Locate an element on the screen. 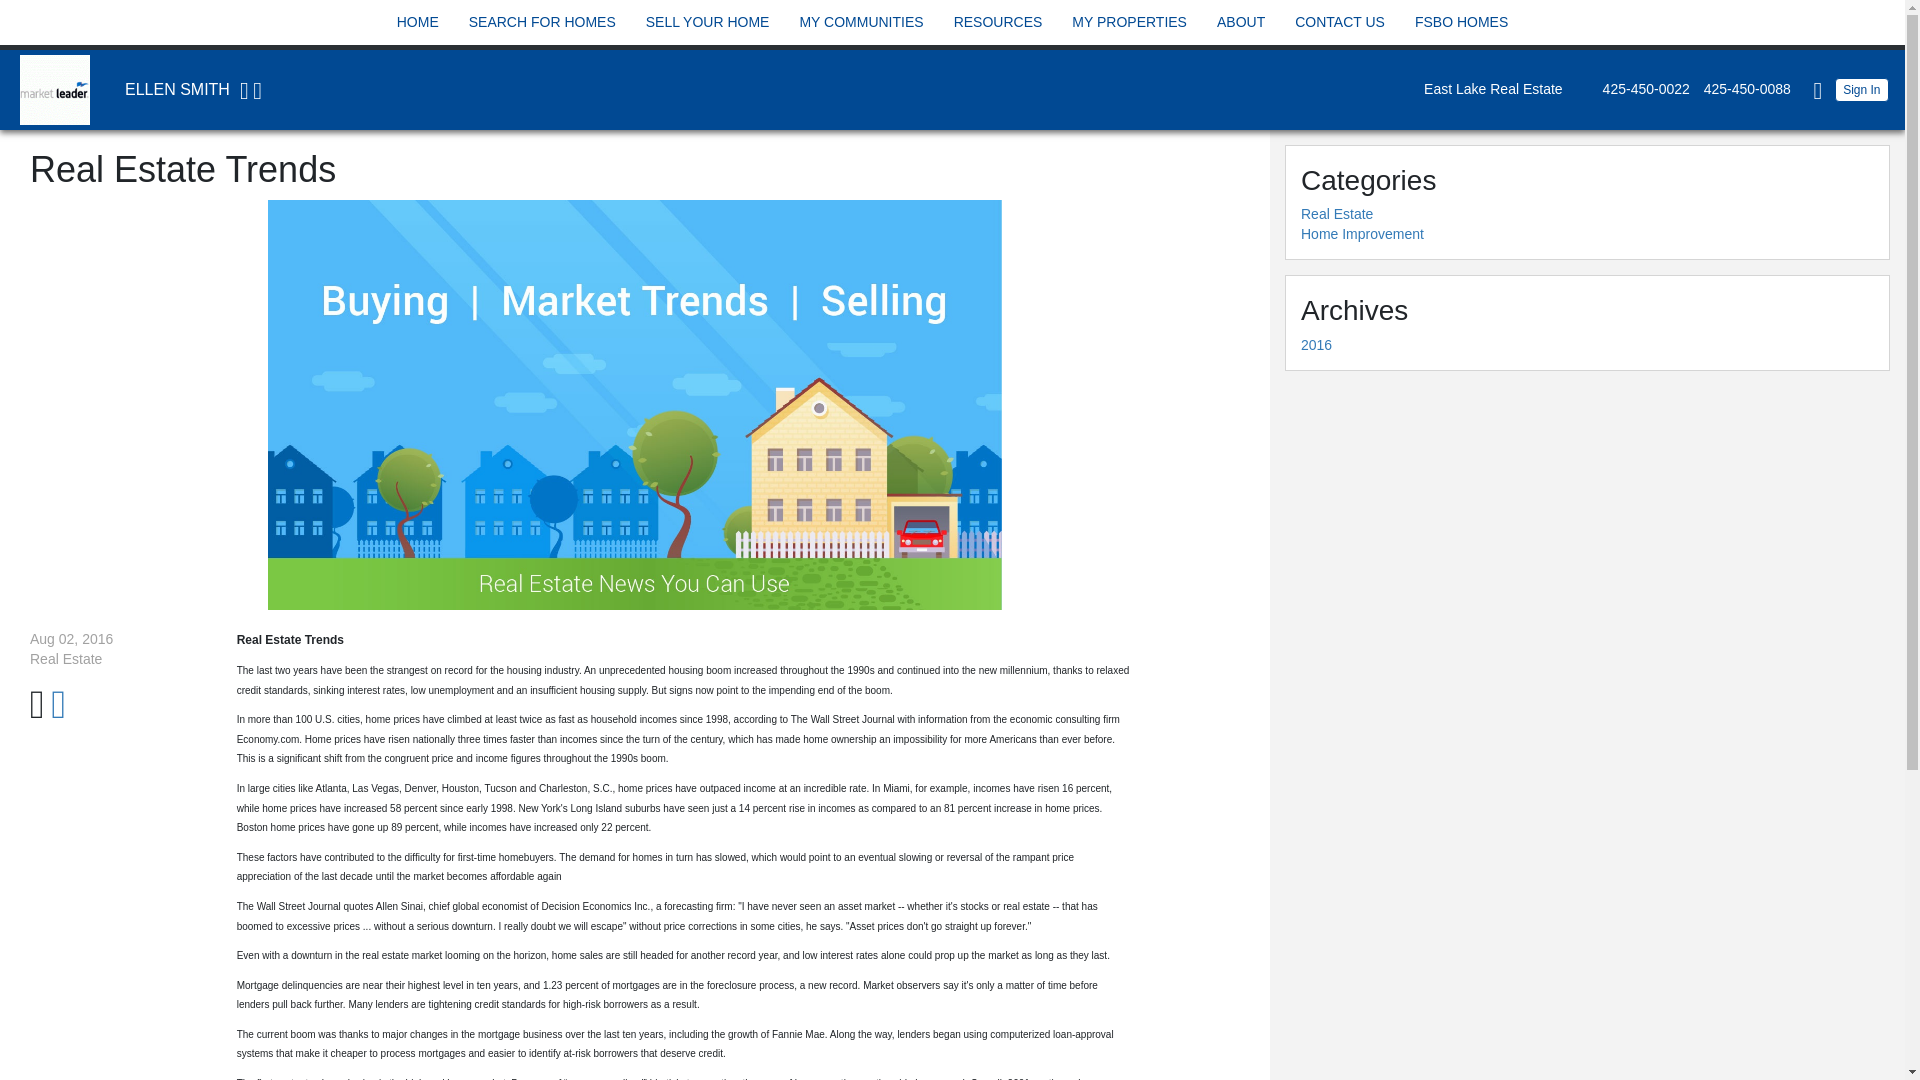 Image resolution: width=1920 pixels, height=1080 pixels. HOME is located at coordinates (417, 23).